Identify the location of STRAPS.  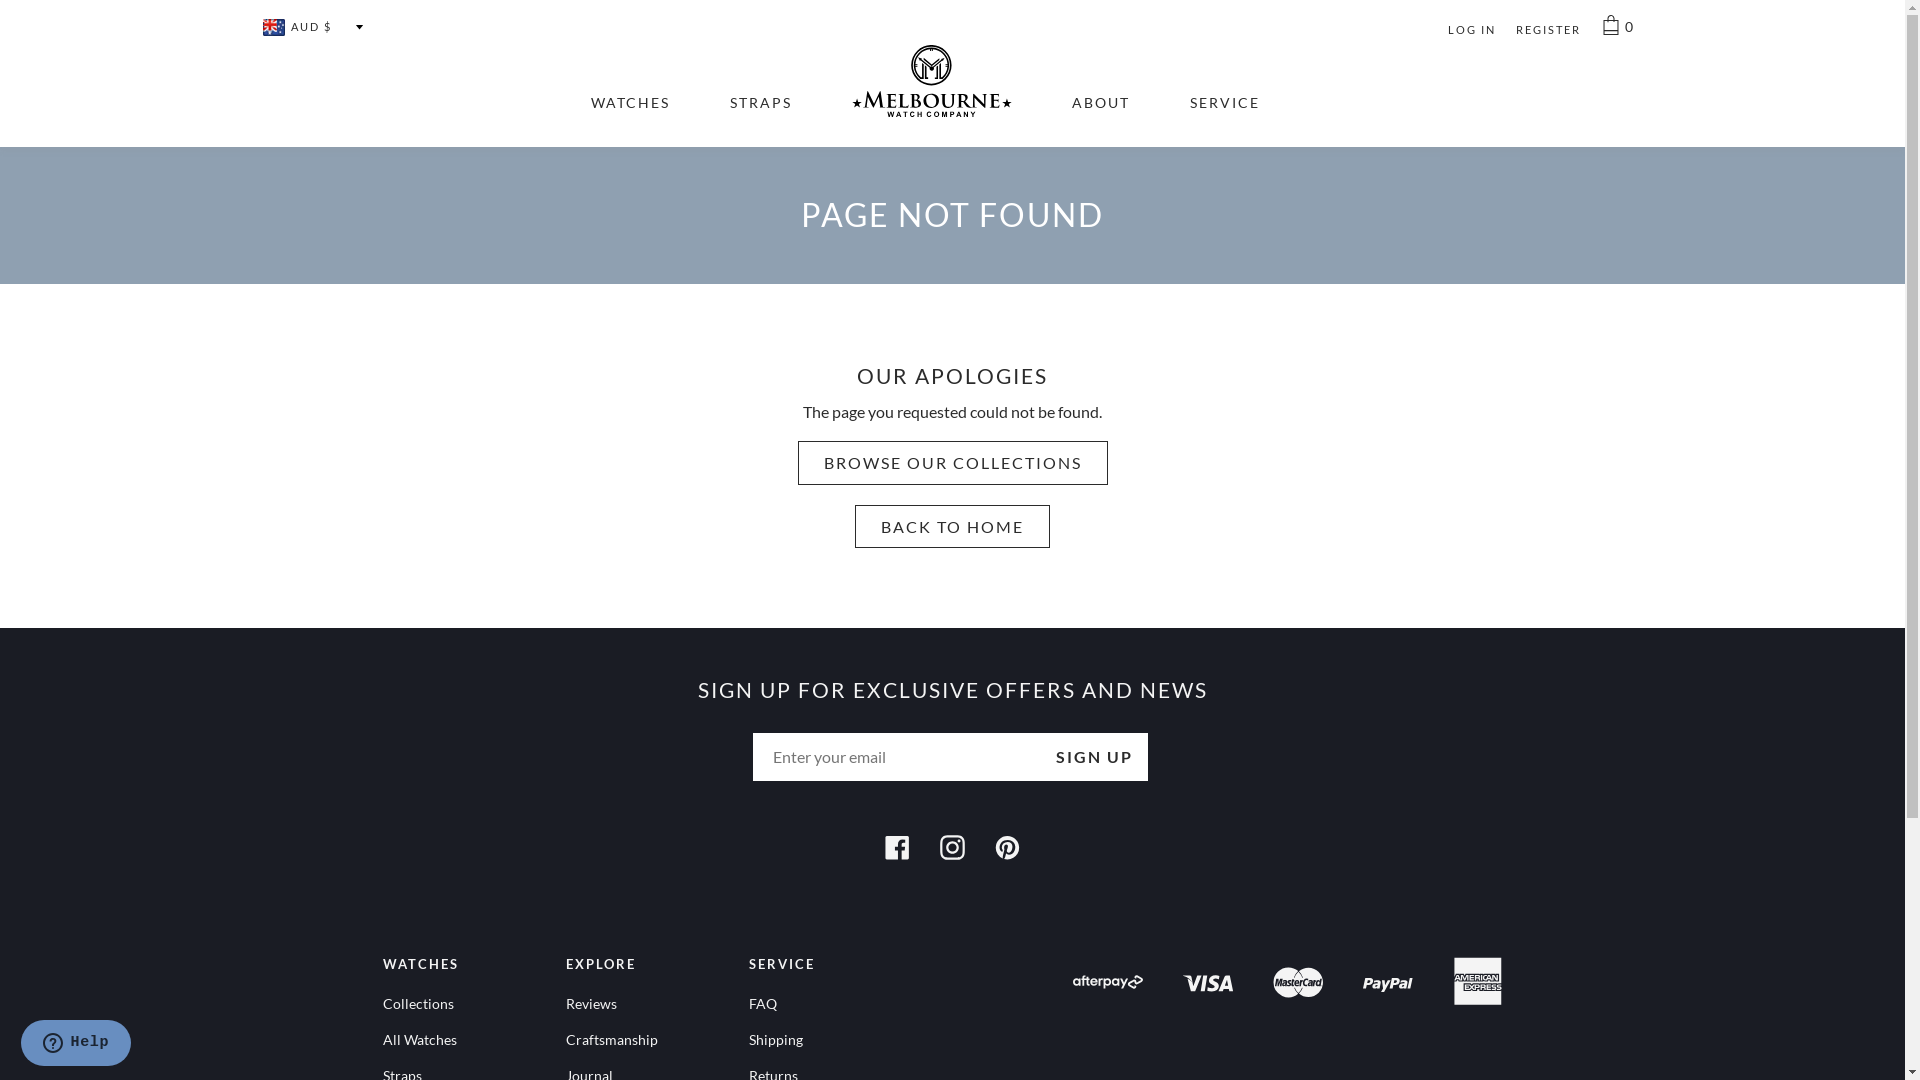
(761, 102).